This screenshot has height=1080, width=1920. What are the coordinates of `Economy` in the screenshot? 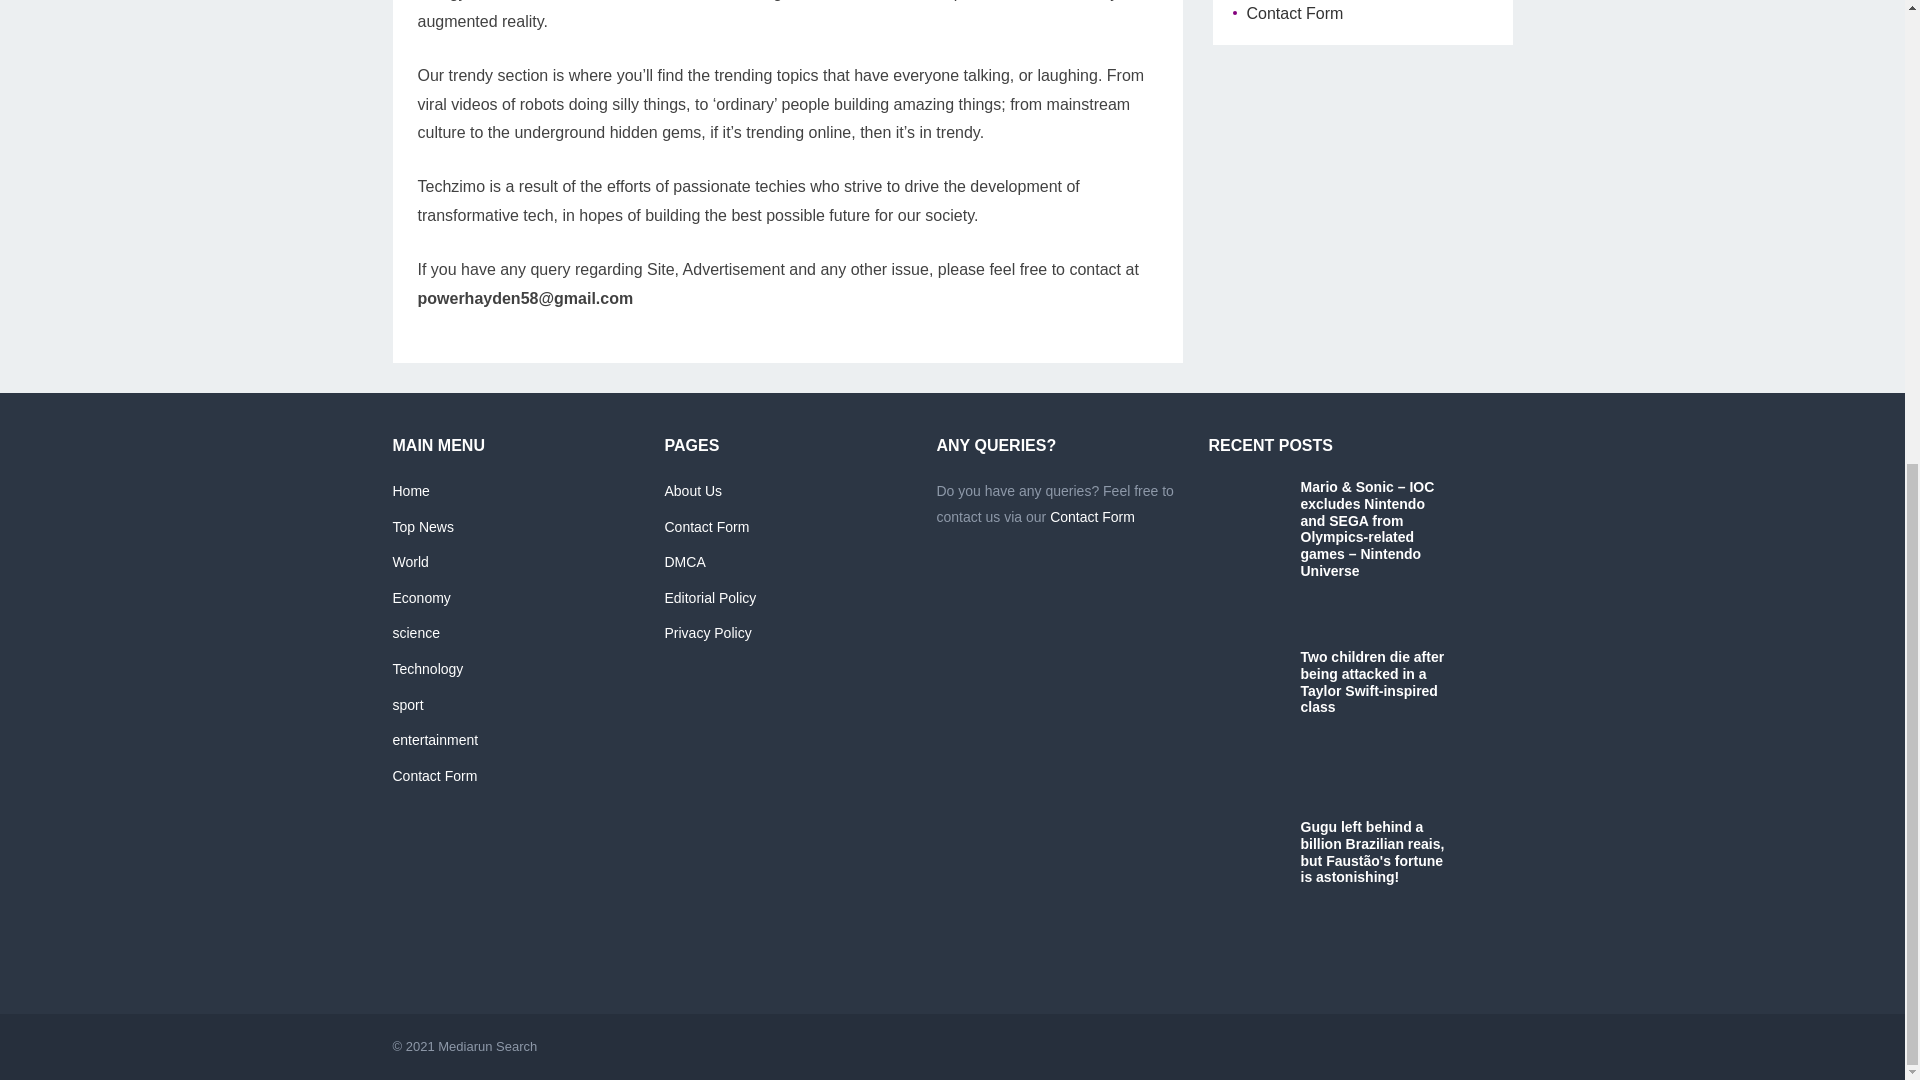 It's located at (420, 597).